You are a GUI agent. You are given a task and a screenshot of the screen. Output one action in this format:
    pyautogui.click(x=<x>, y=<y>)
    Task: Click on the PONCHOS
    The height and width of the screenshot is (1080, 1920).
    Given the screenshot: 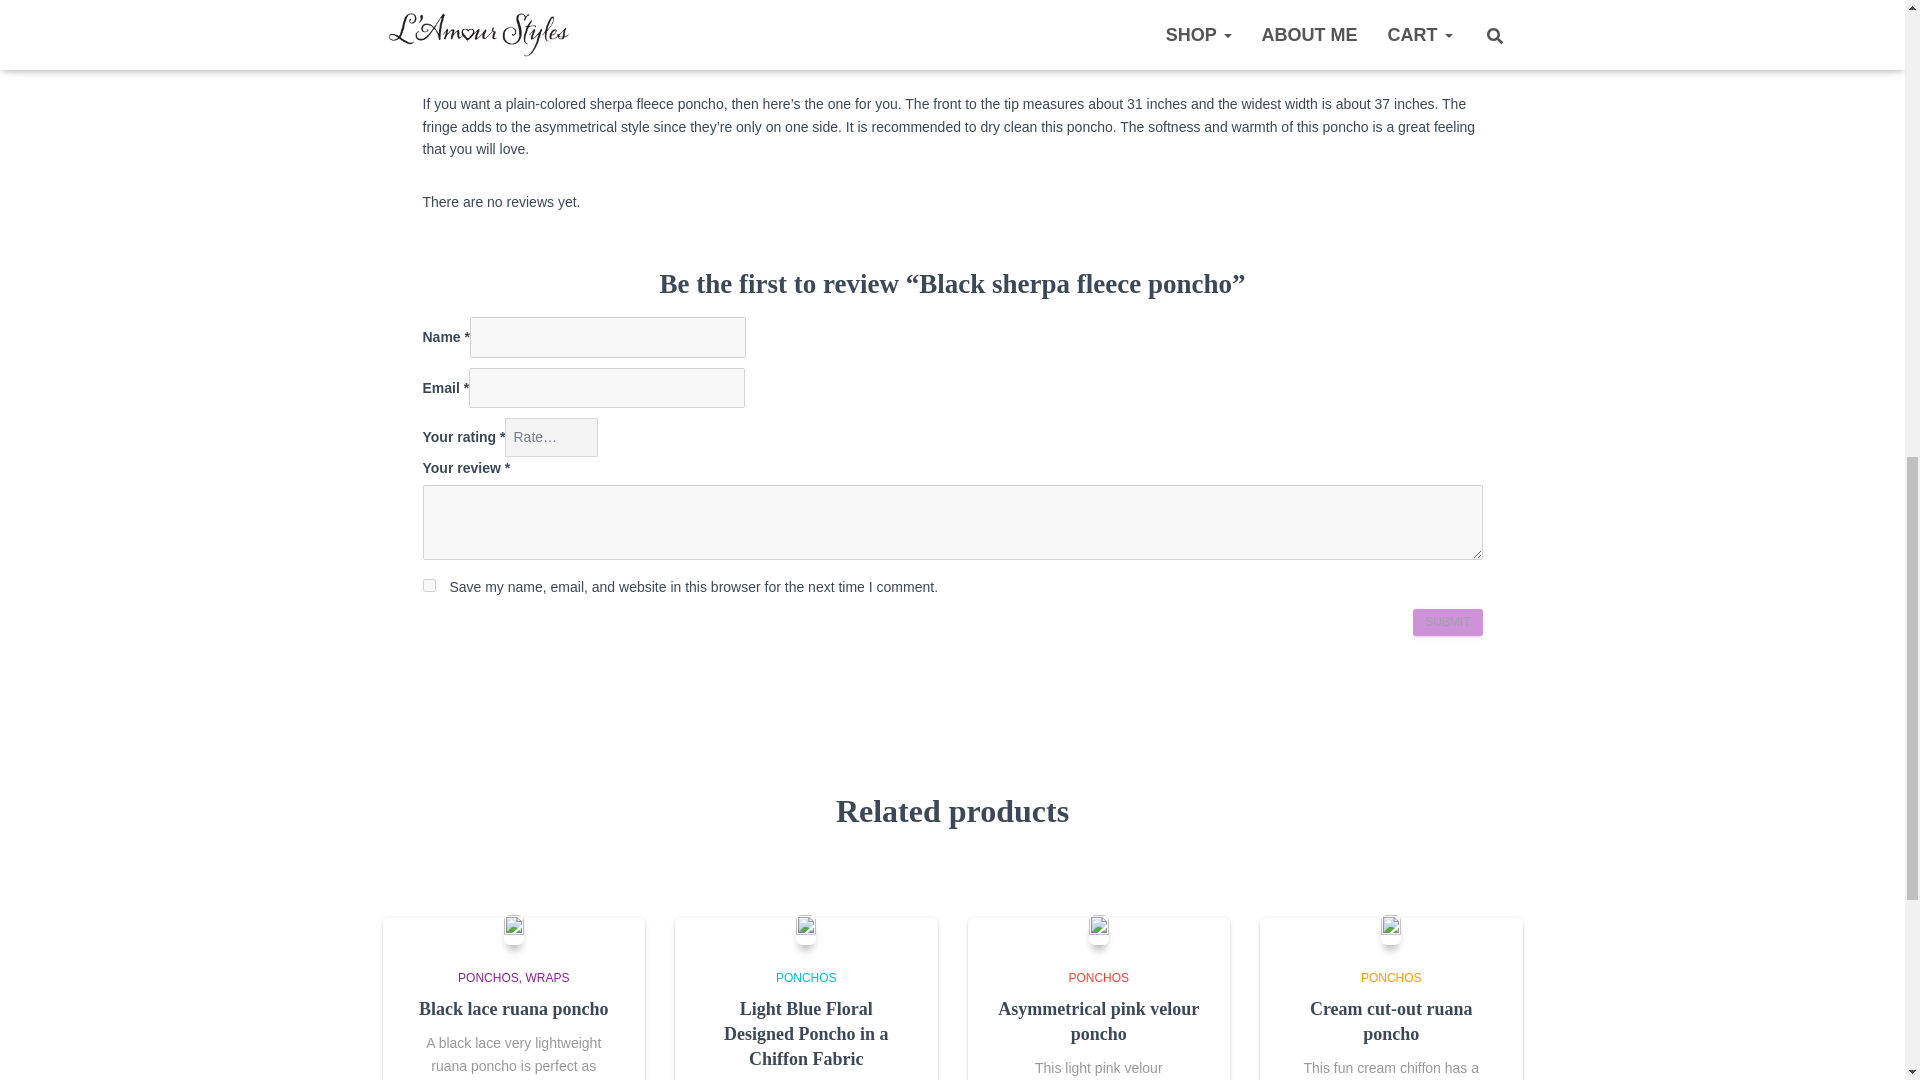 What is the action you would take?
    pyautogui.click(x=806, y=977)
    